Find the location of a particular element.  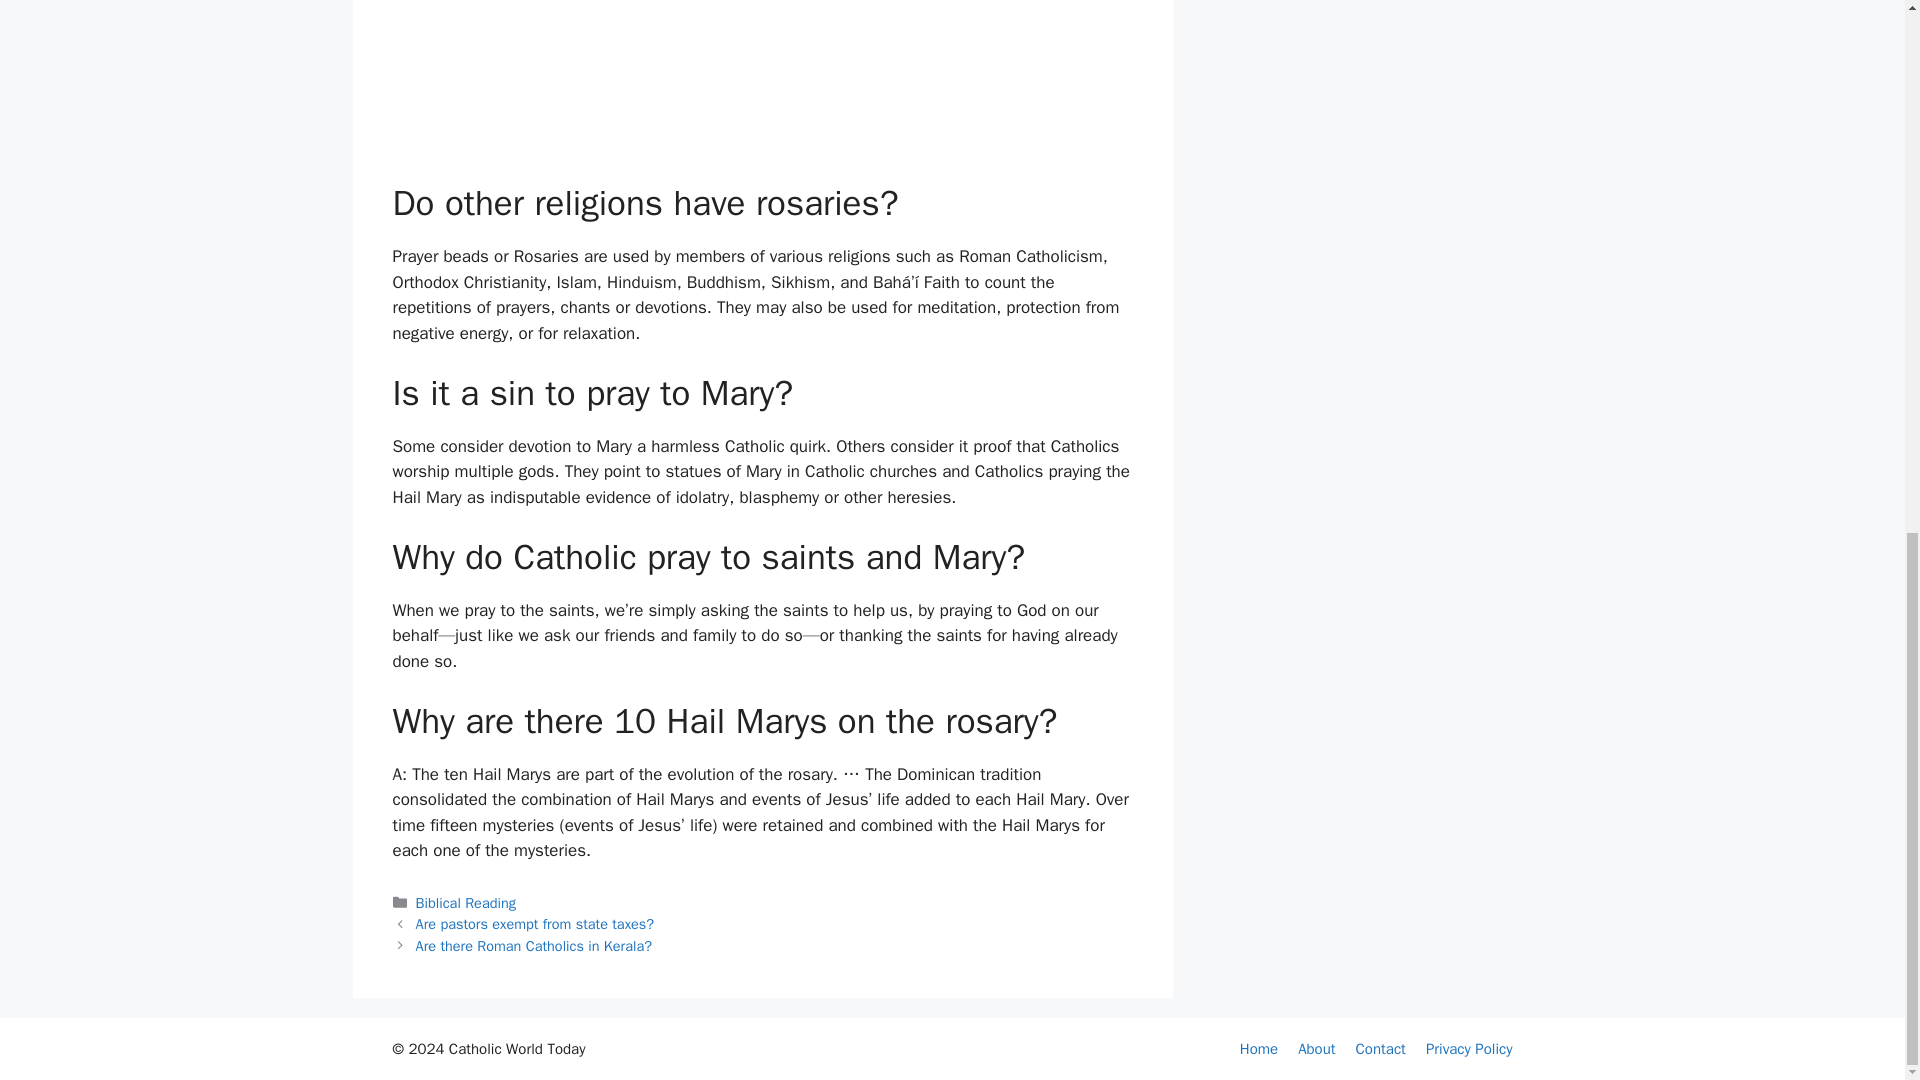

Contact is located at coordinates (1380, 1049).